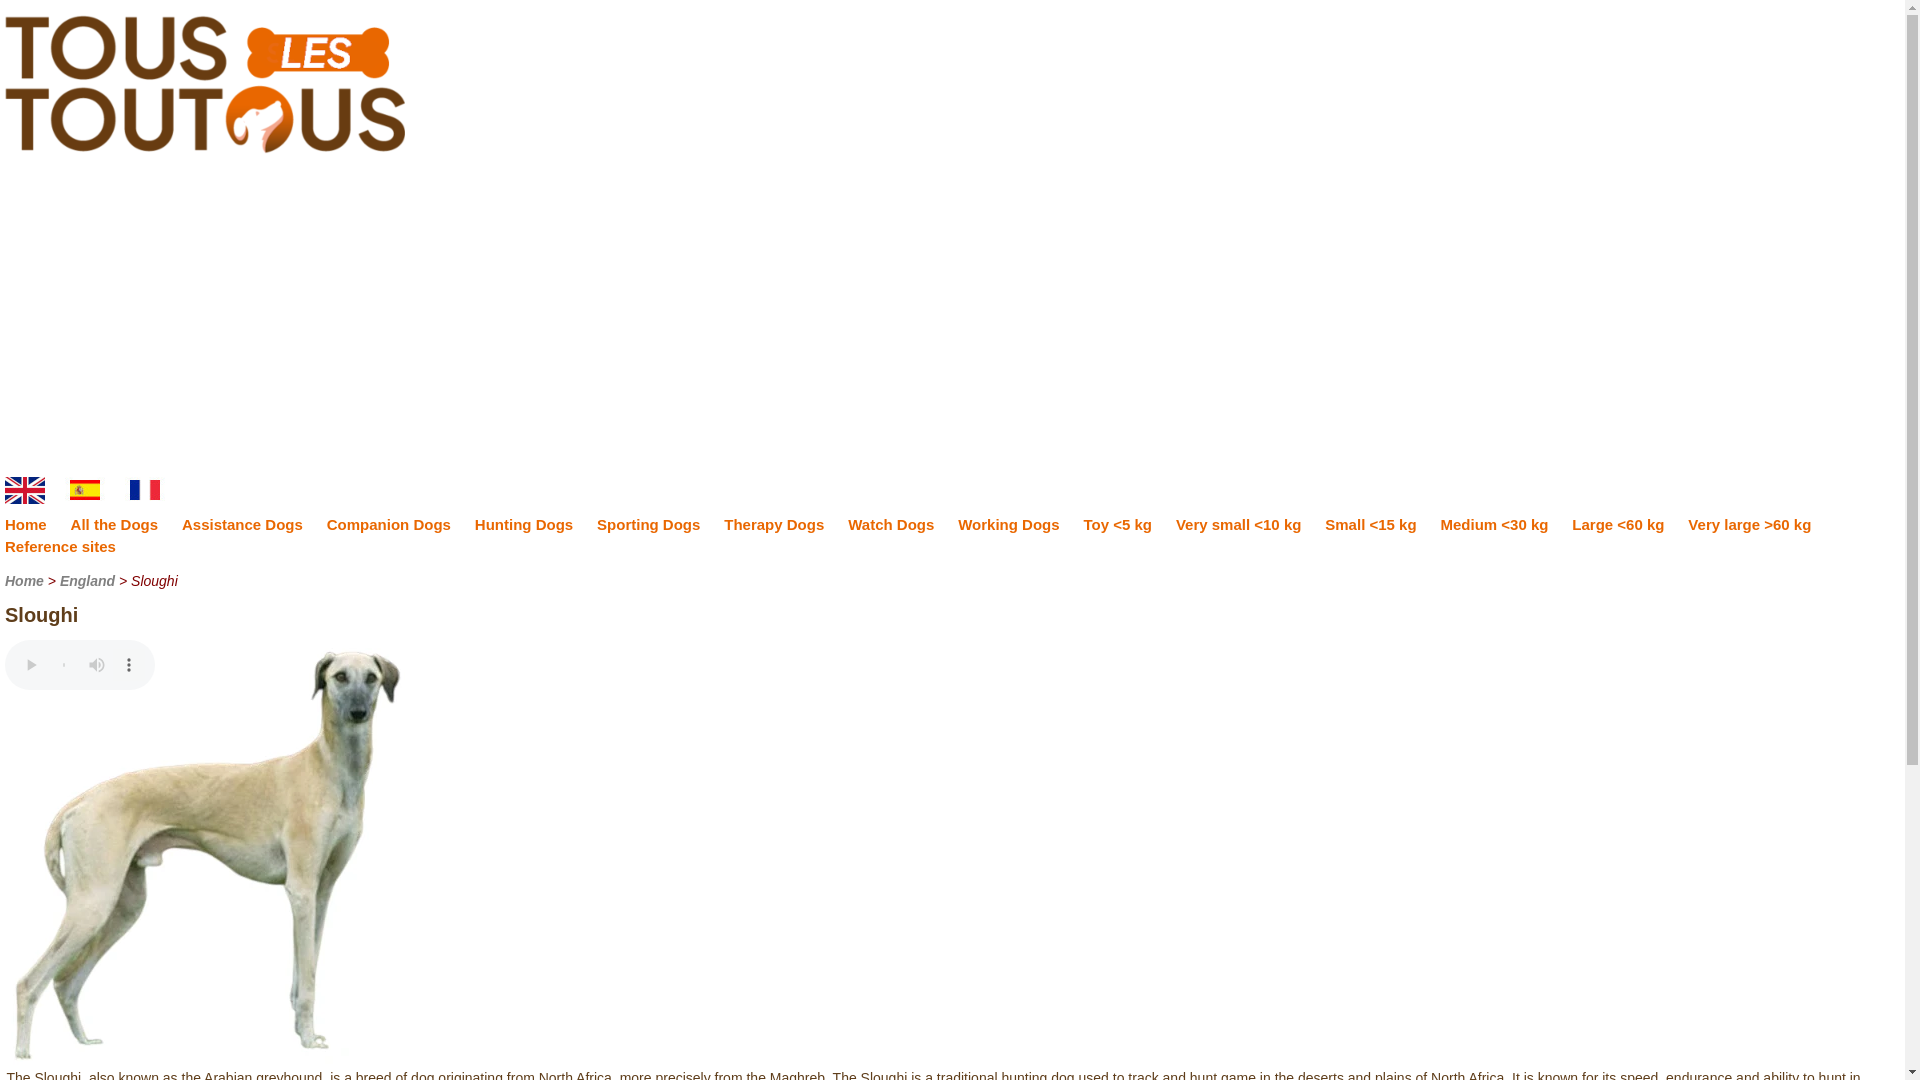 The height and width of the screenshot is (1080, 1920). Describe the element at coordinates (1008, 524) in the screenshot. I see `Working Dogs` at that location.